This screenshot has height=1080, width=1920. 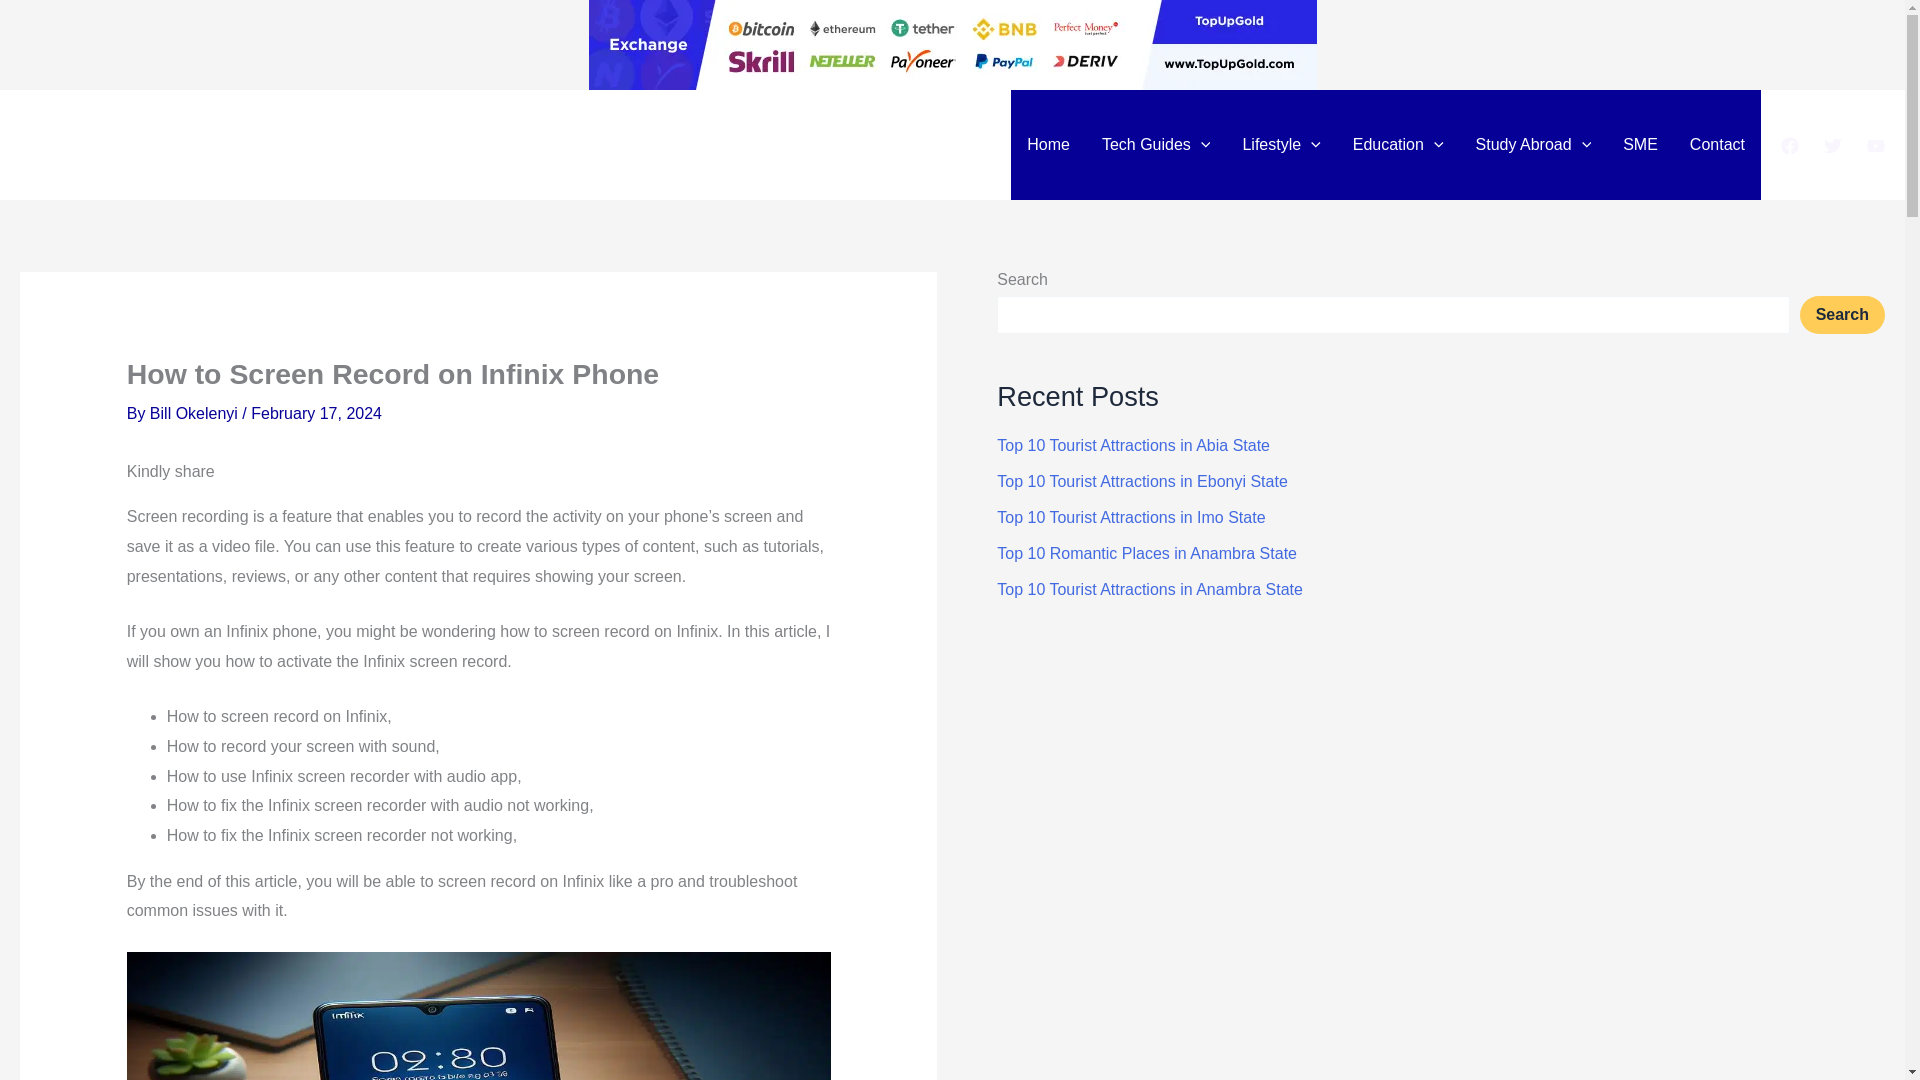 I want to click on Education, so click(x=1398, y=144).